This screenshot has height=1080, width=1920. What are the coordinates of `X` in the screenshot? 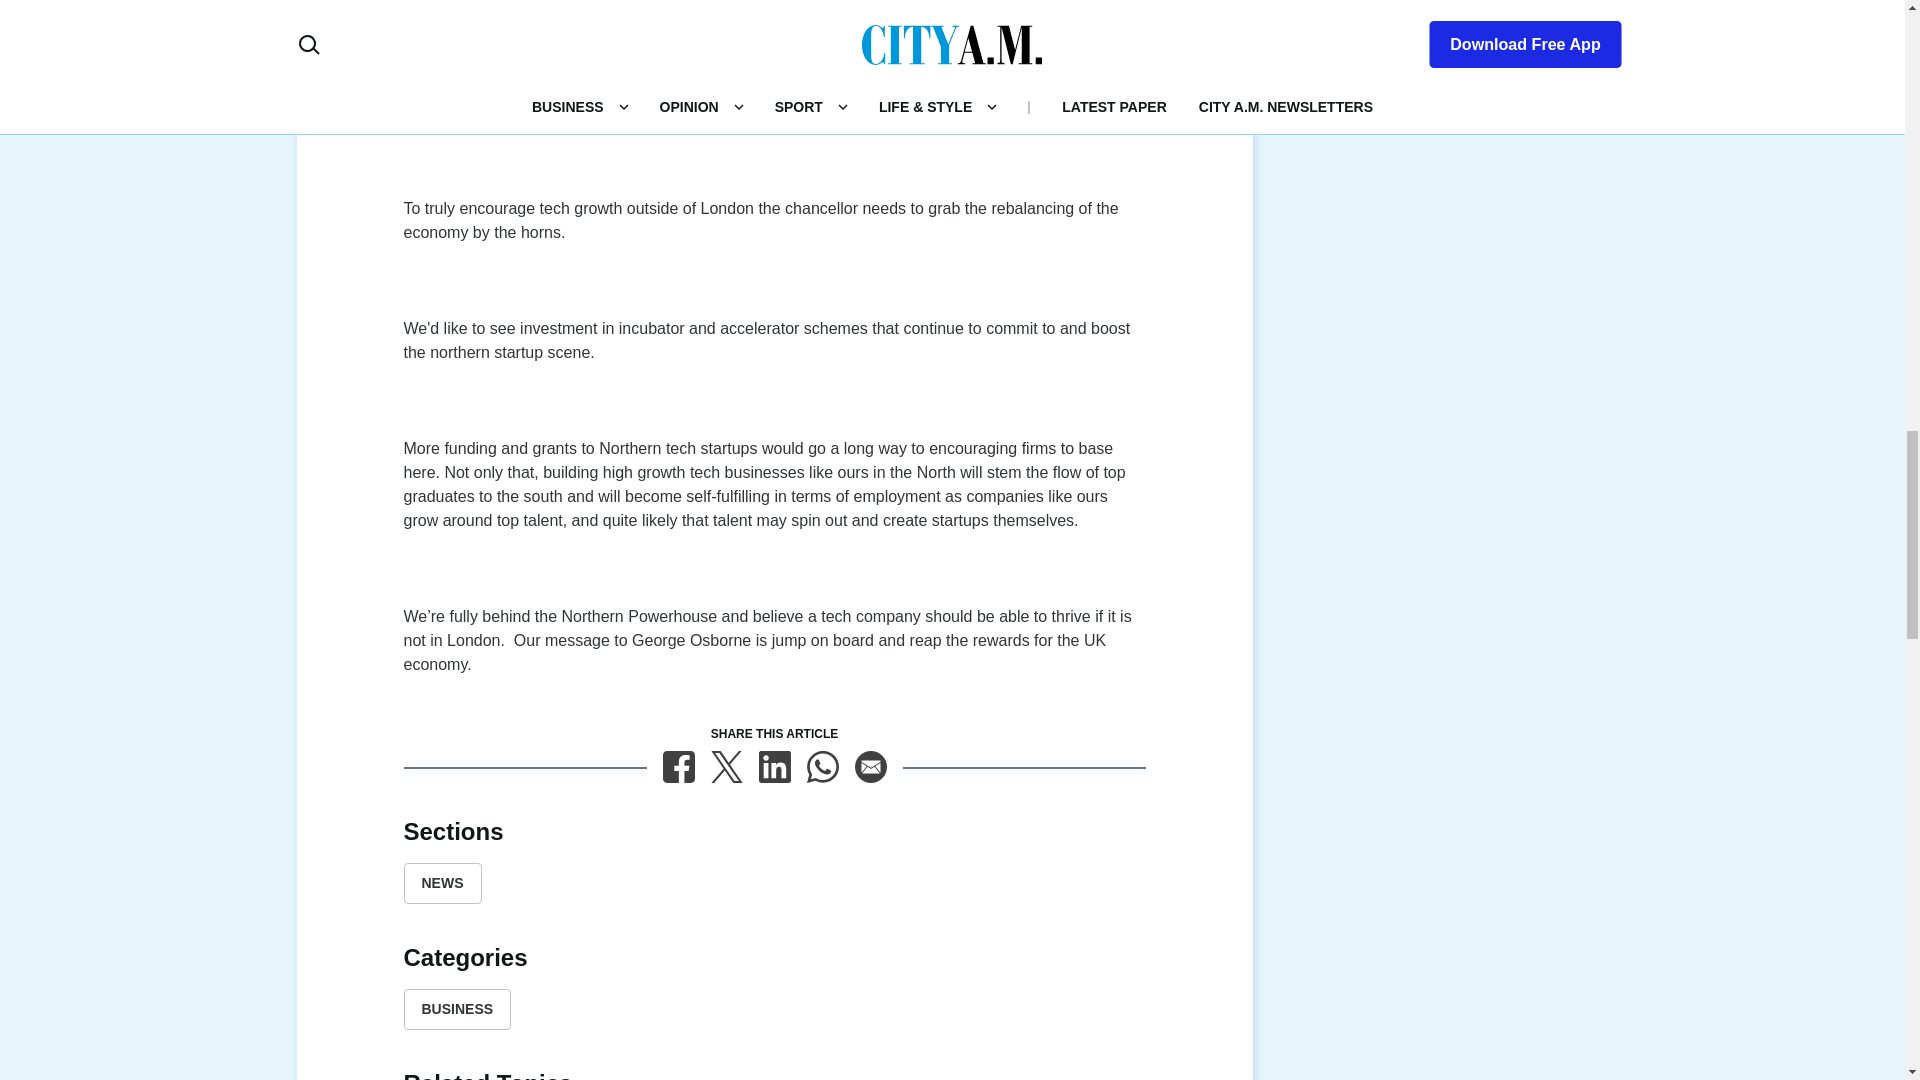 It's located at (726, 766).